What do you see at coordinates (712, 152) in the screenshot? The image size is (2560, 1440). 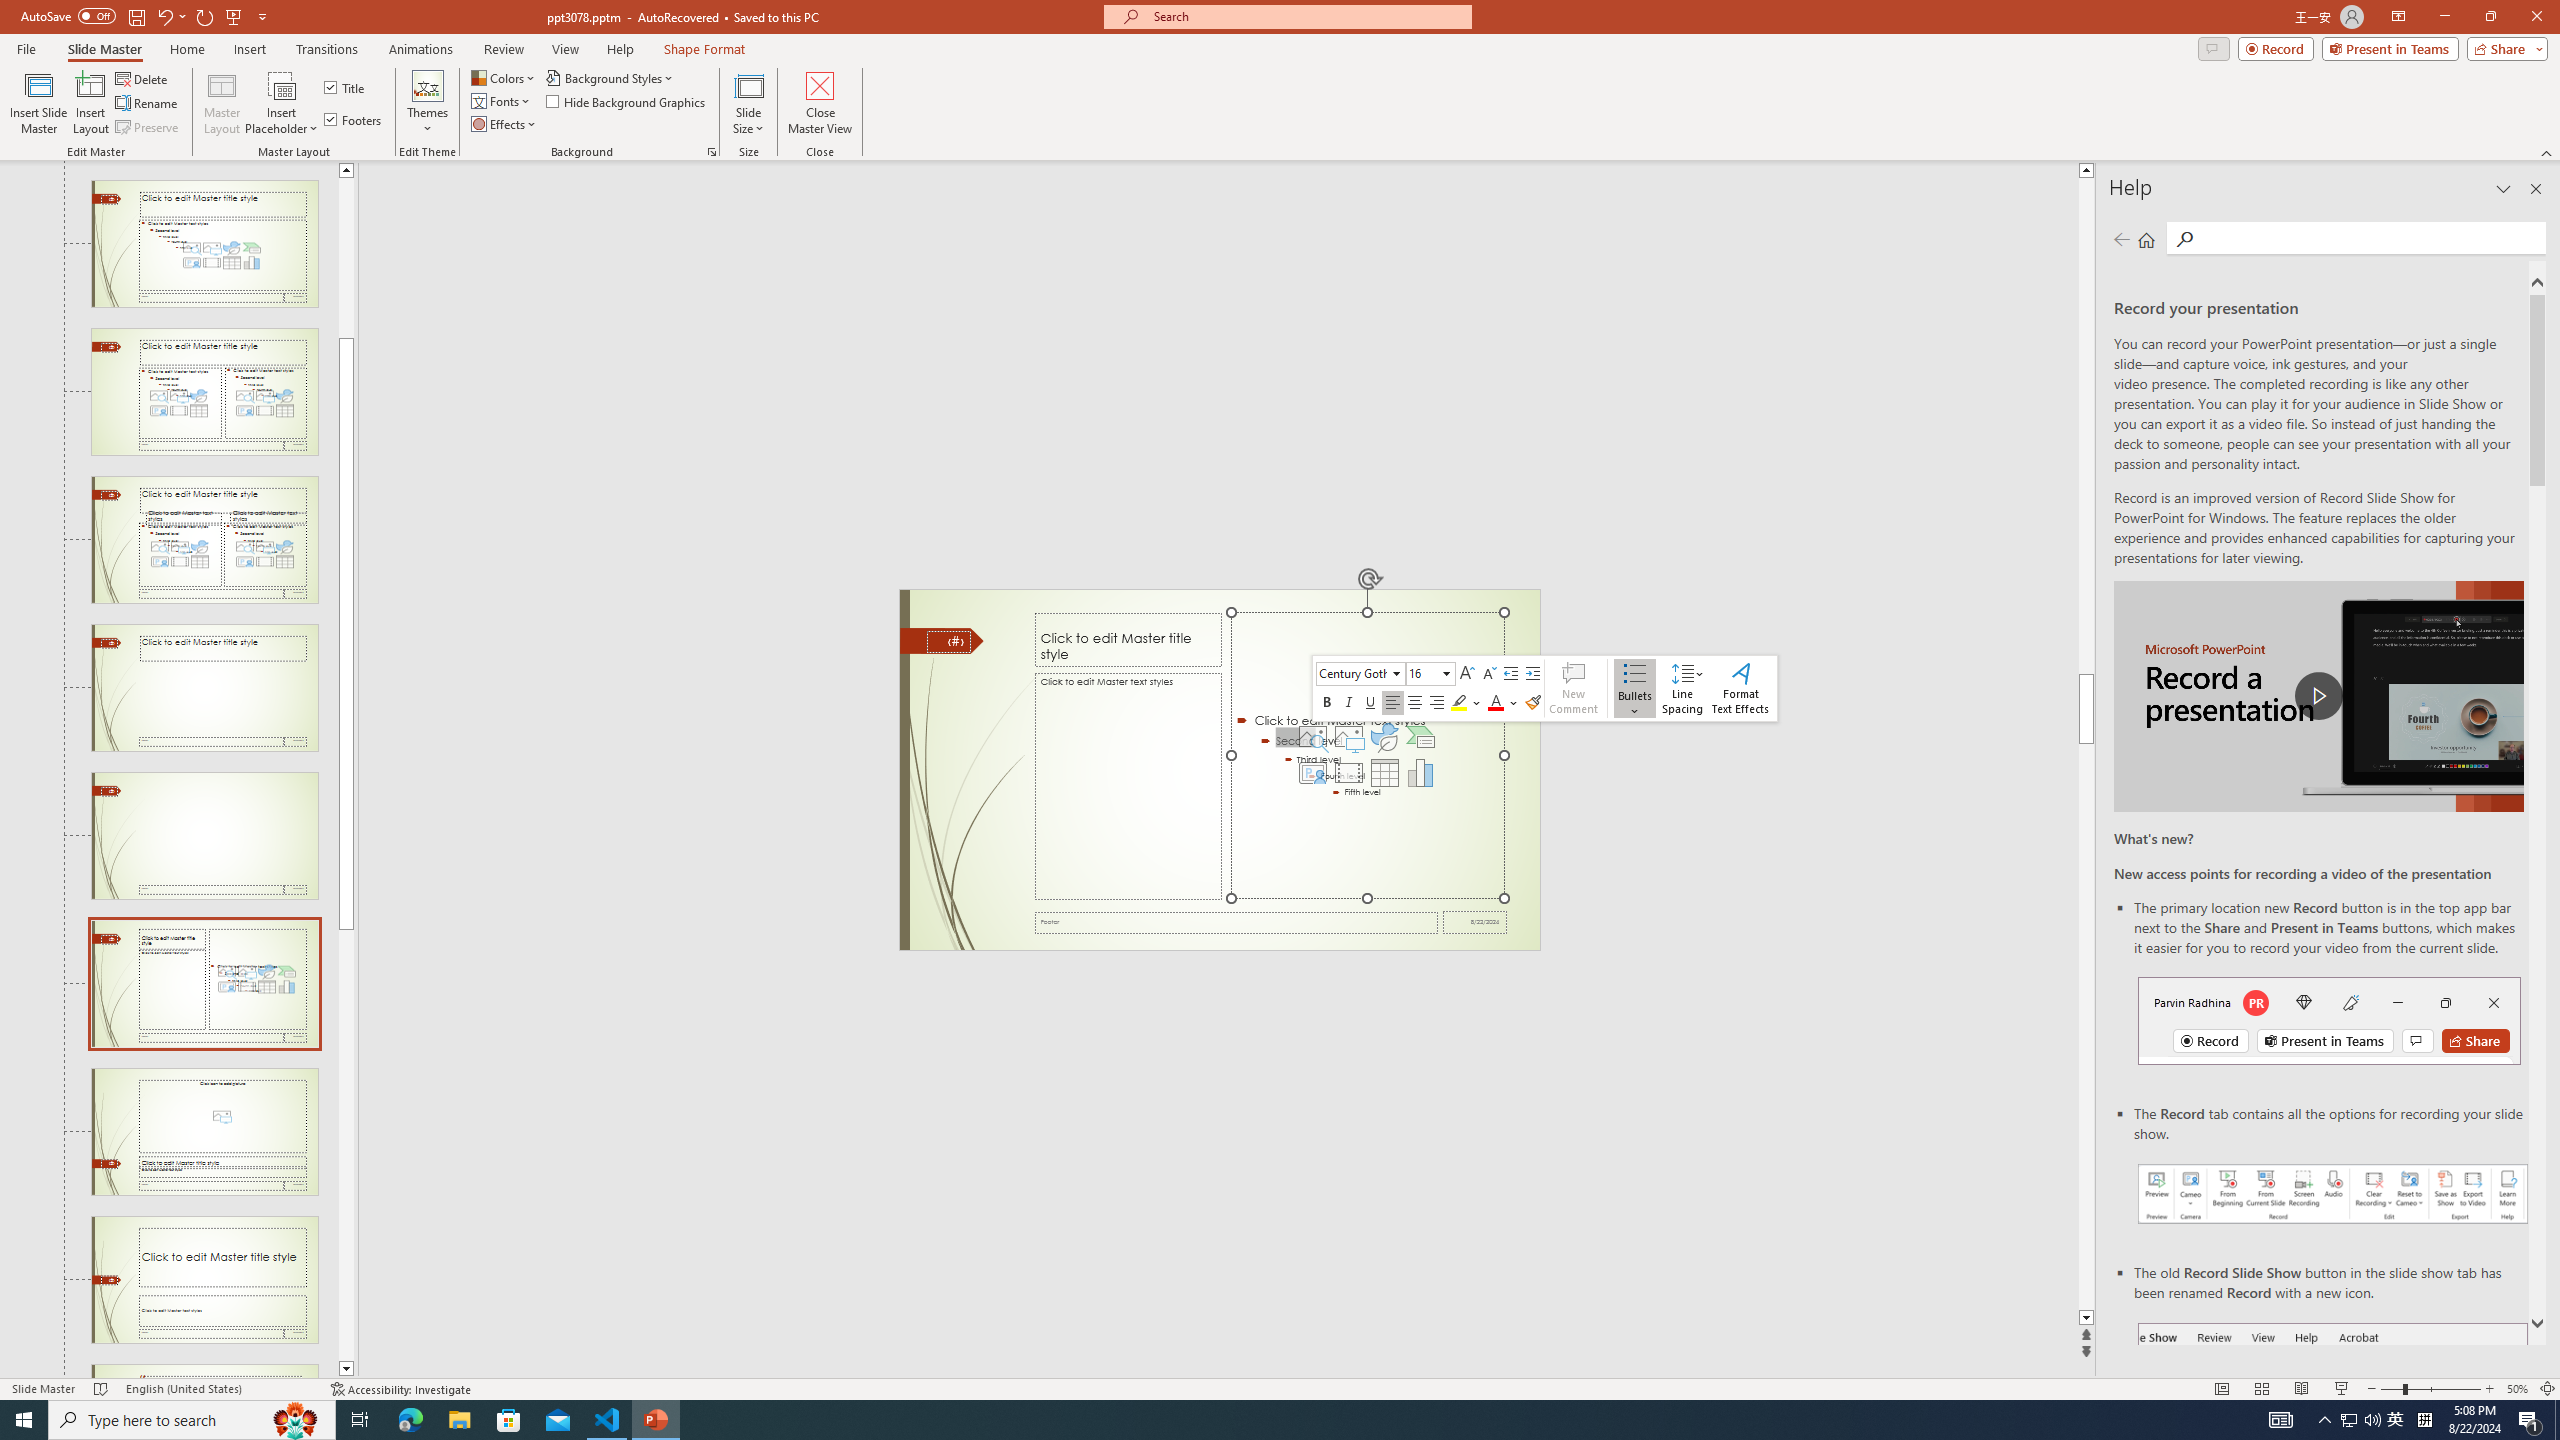 I see `Format Background...` at bounding box center [712, 152].